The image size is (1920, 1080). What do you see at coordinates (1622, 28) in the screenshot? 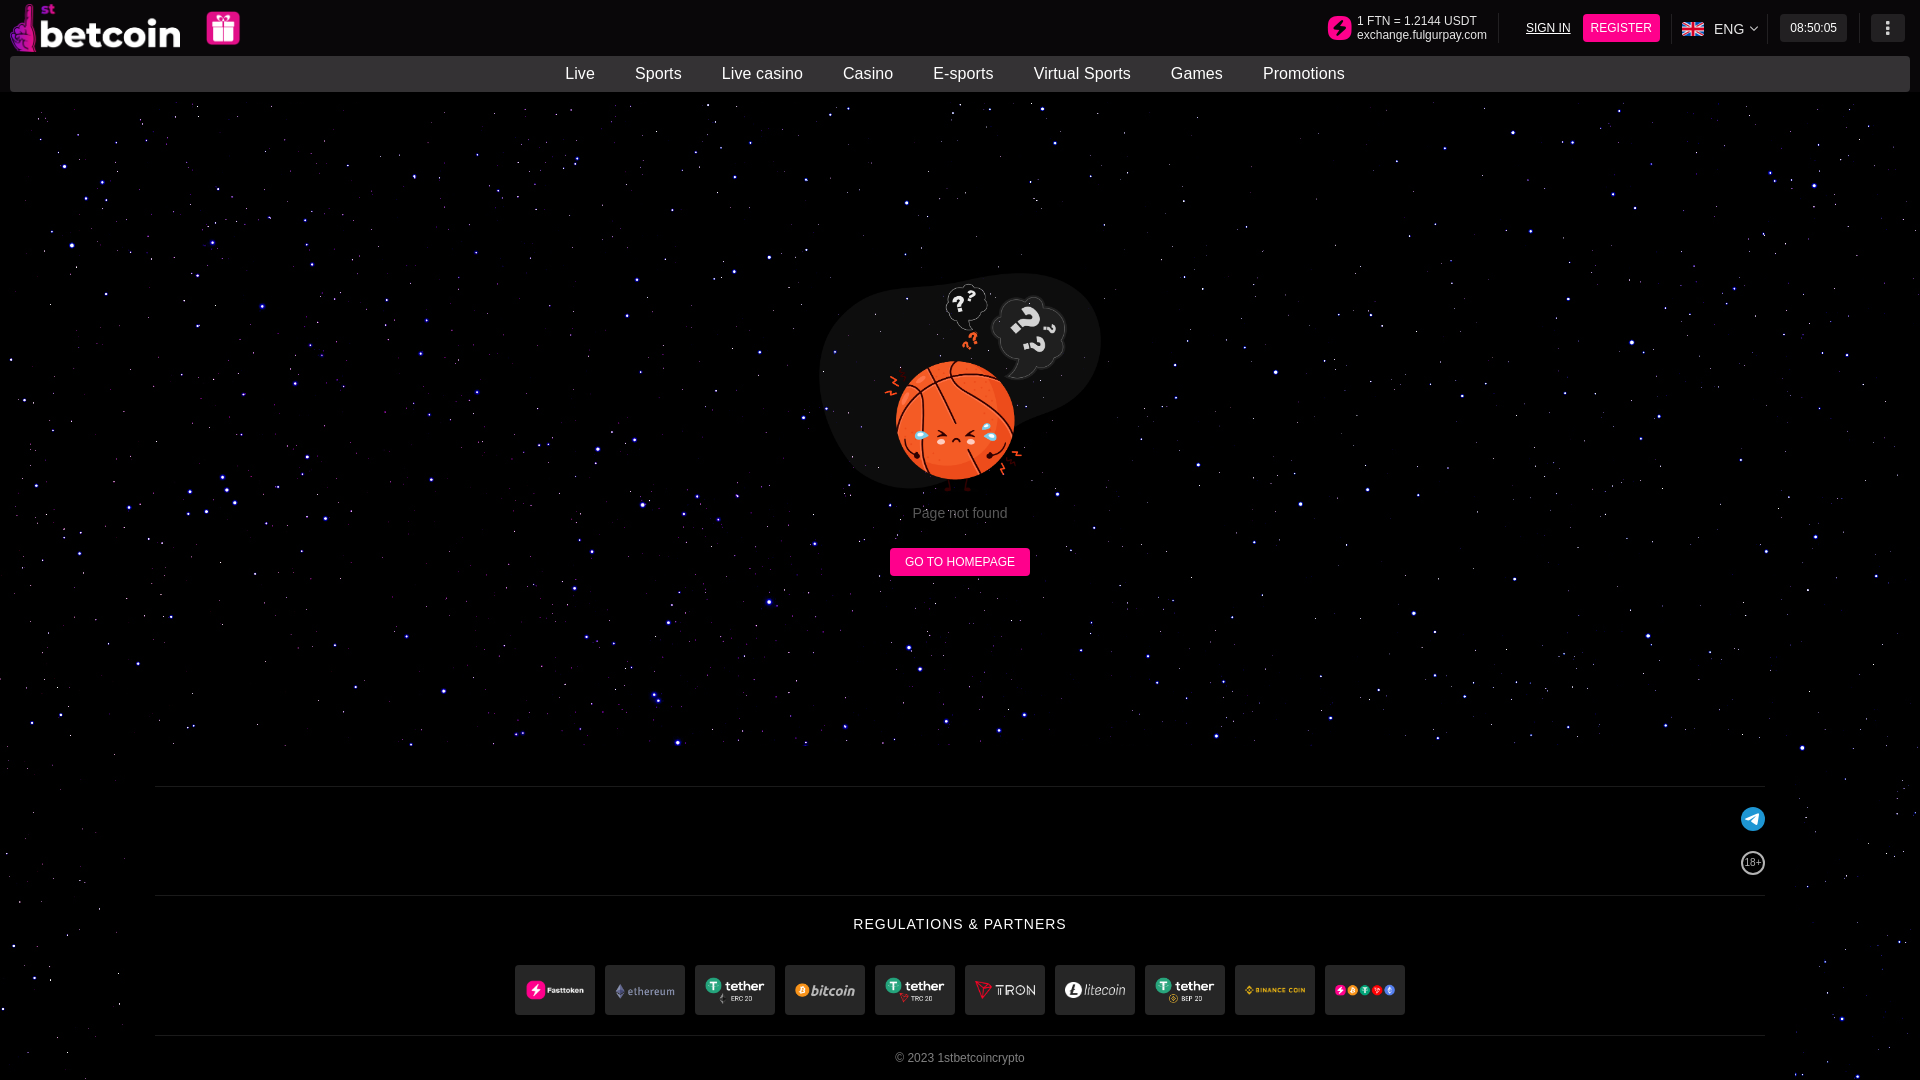
I see `REGISTER` at bounding box center [1622, 28].